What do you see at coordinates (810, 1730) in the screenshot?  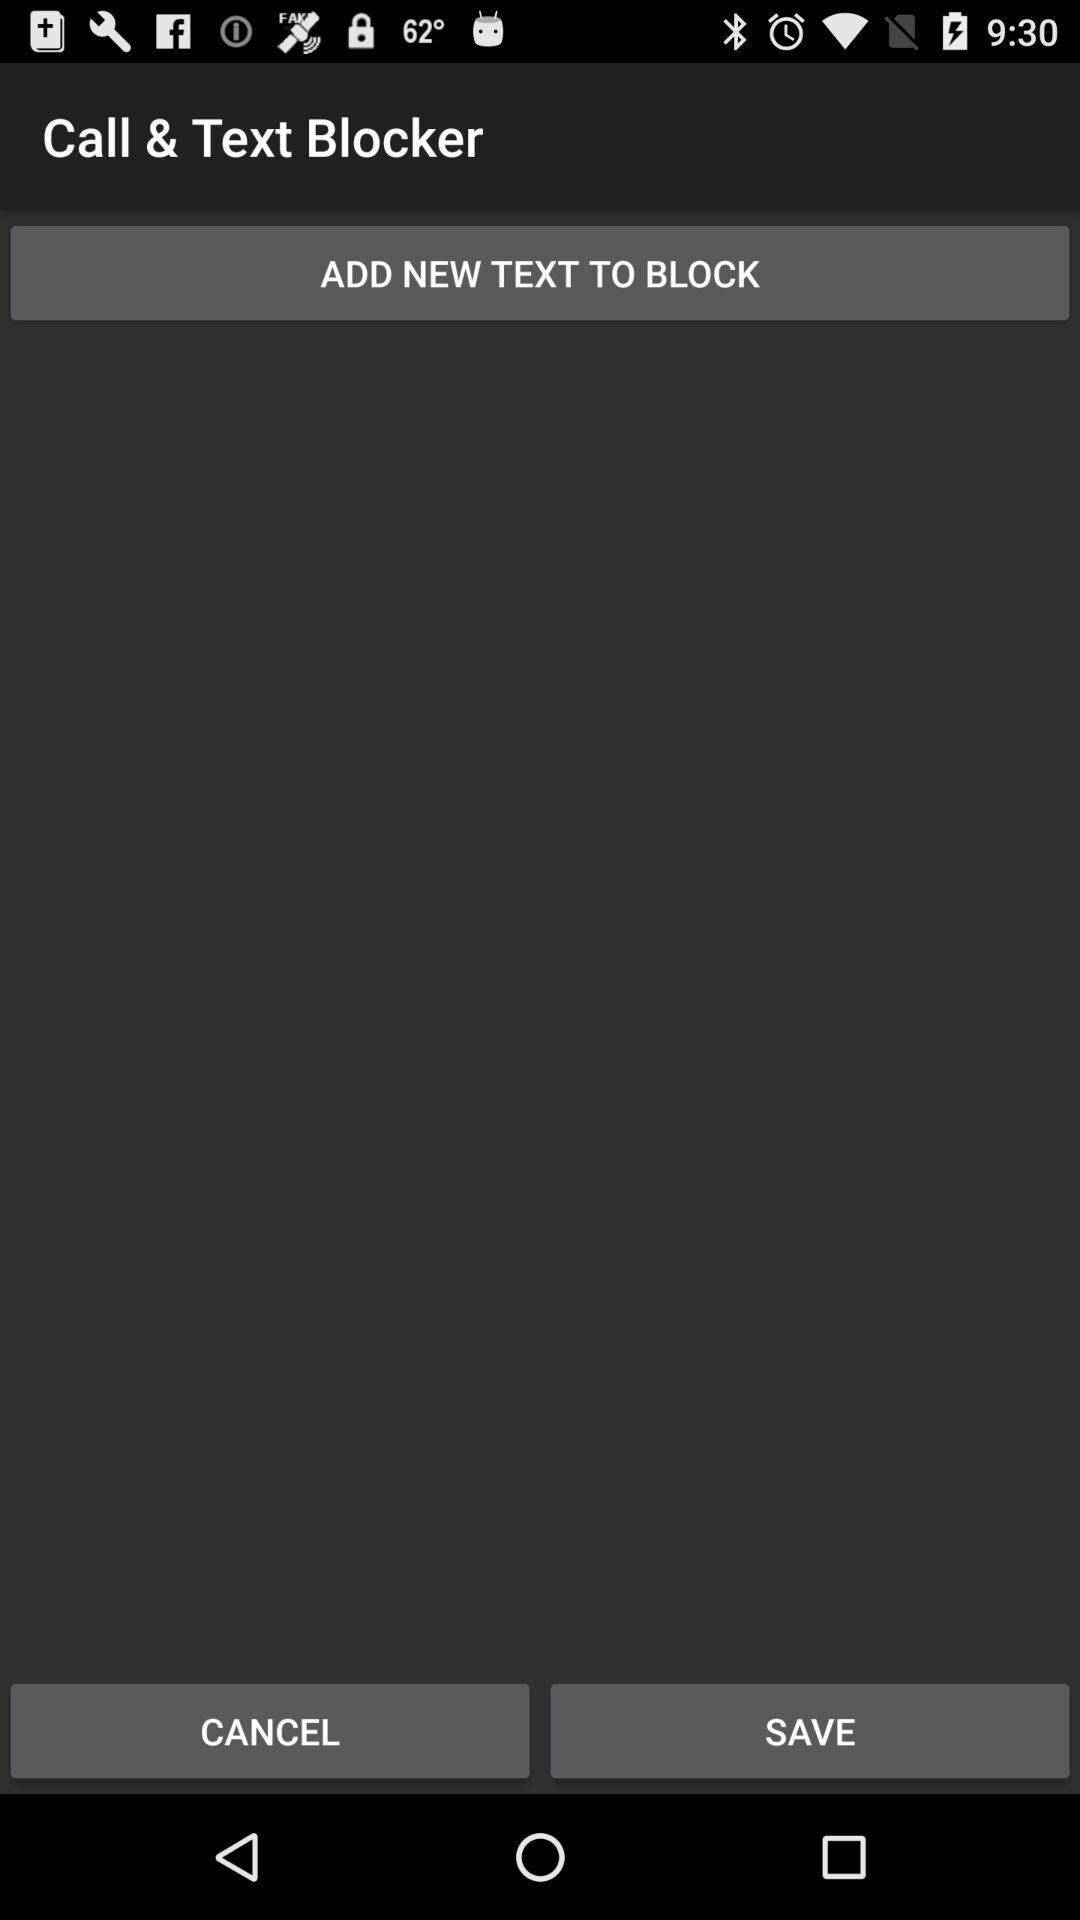 I see `choose the icon to the right of cancel icon` at bounding box center [810, 1730].